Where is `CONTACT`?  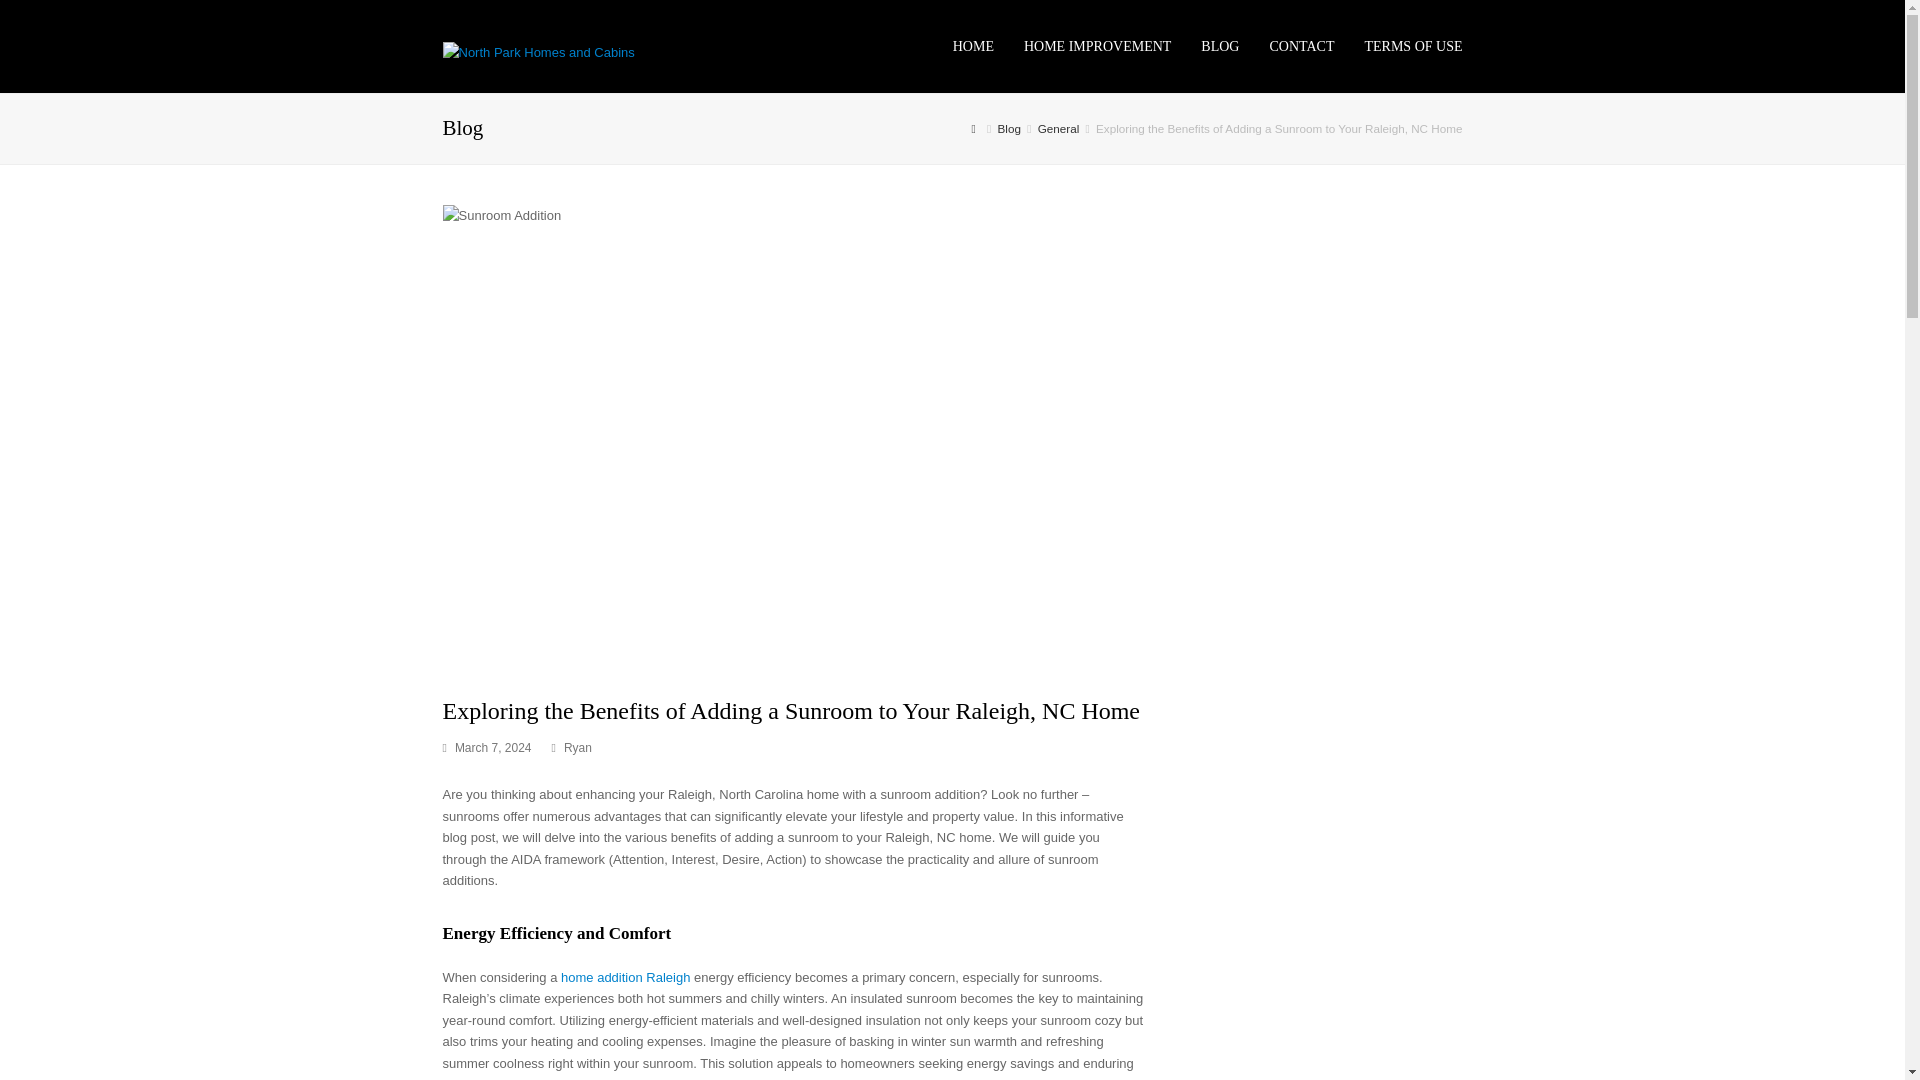 CONTACT is located at coordinates (1301, 46).